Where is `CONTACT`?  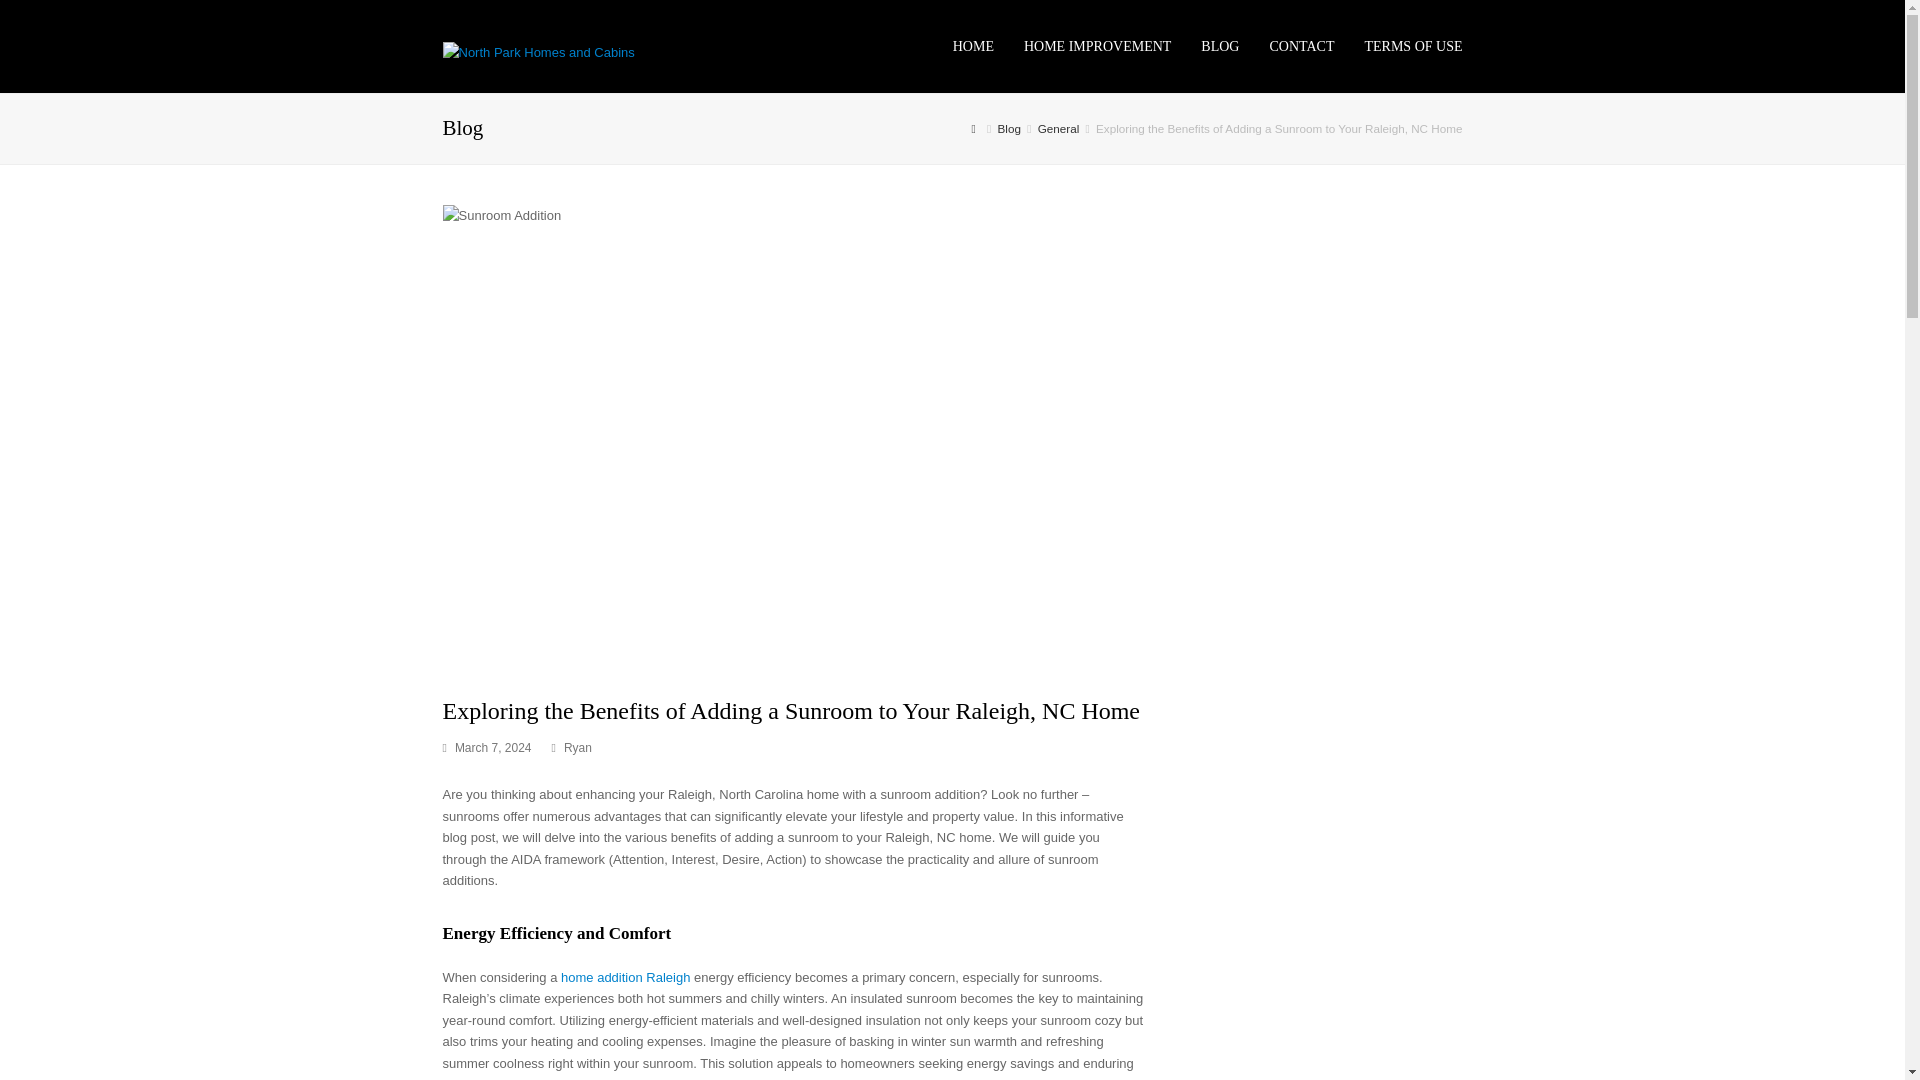 CONTACT is located at coordinates (1301, 46).